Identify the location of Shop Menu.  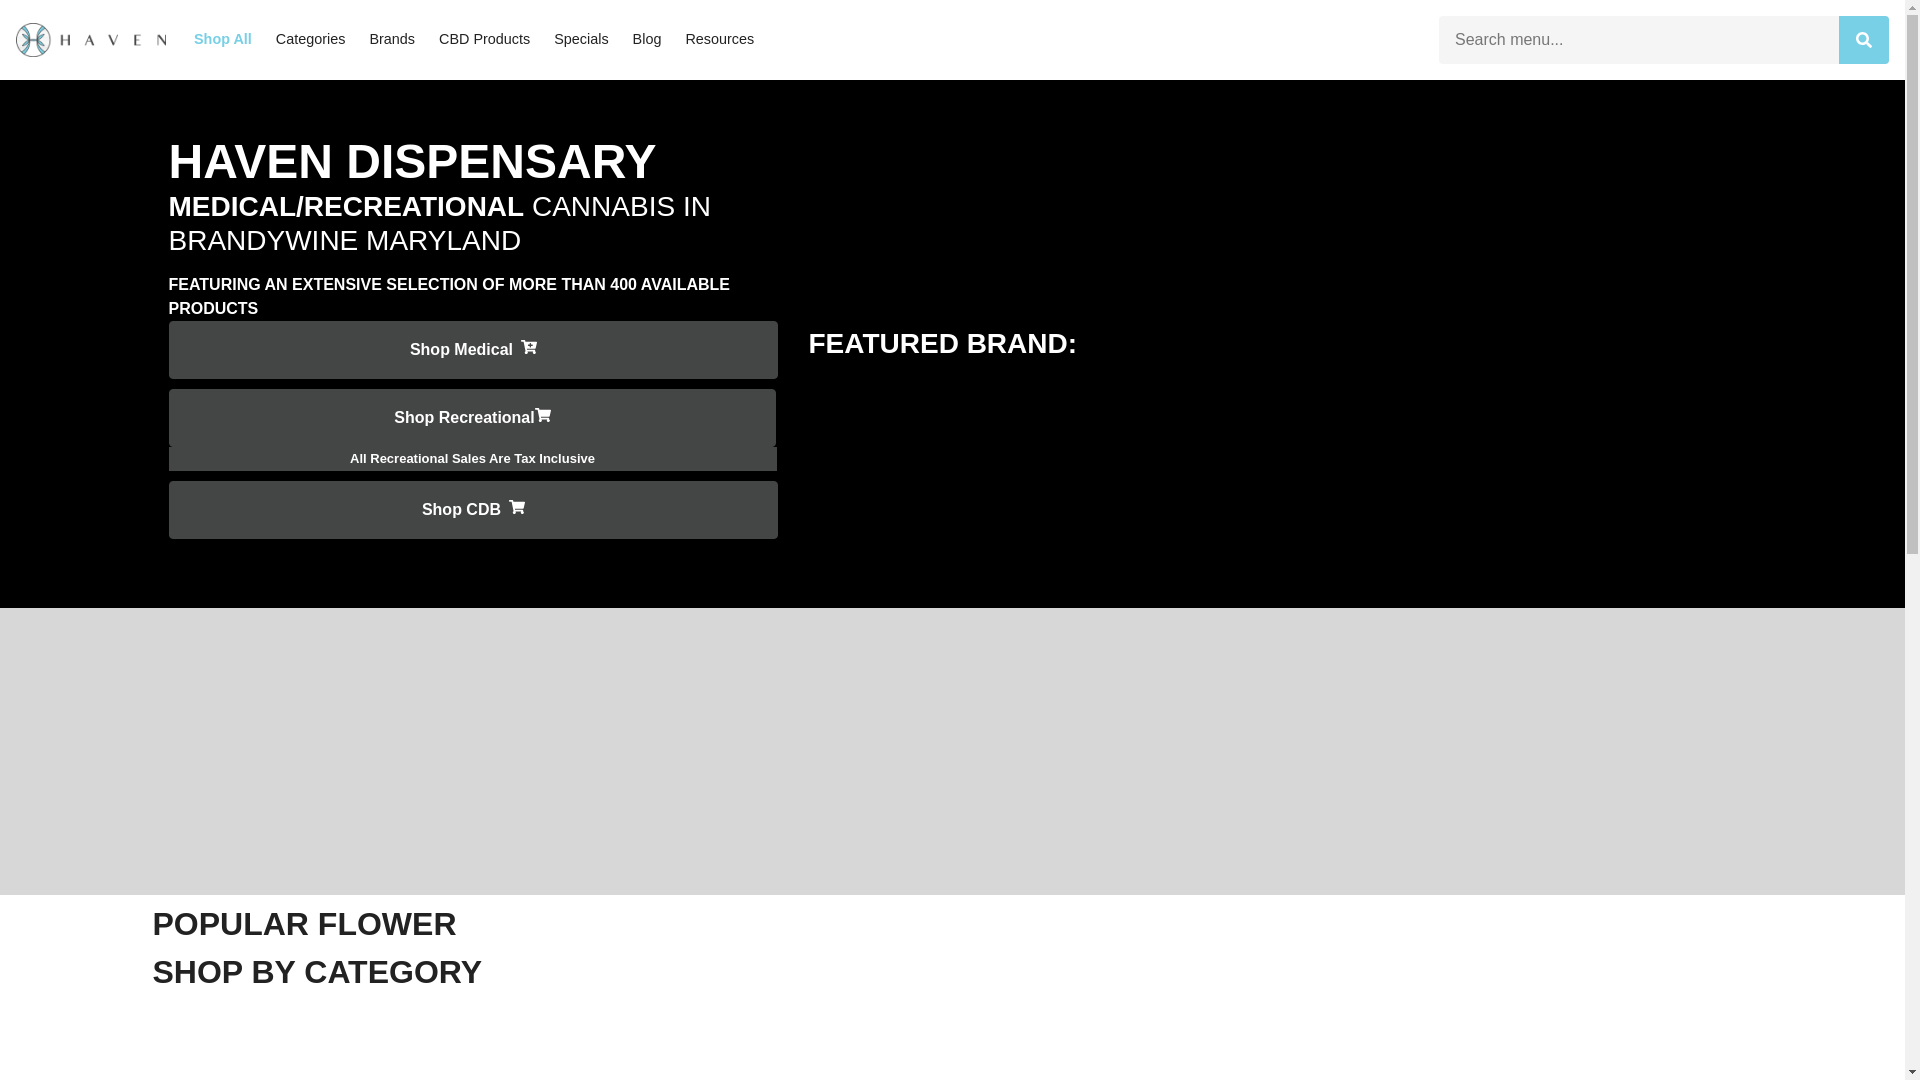
(472, 350).